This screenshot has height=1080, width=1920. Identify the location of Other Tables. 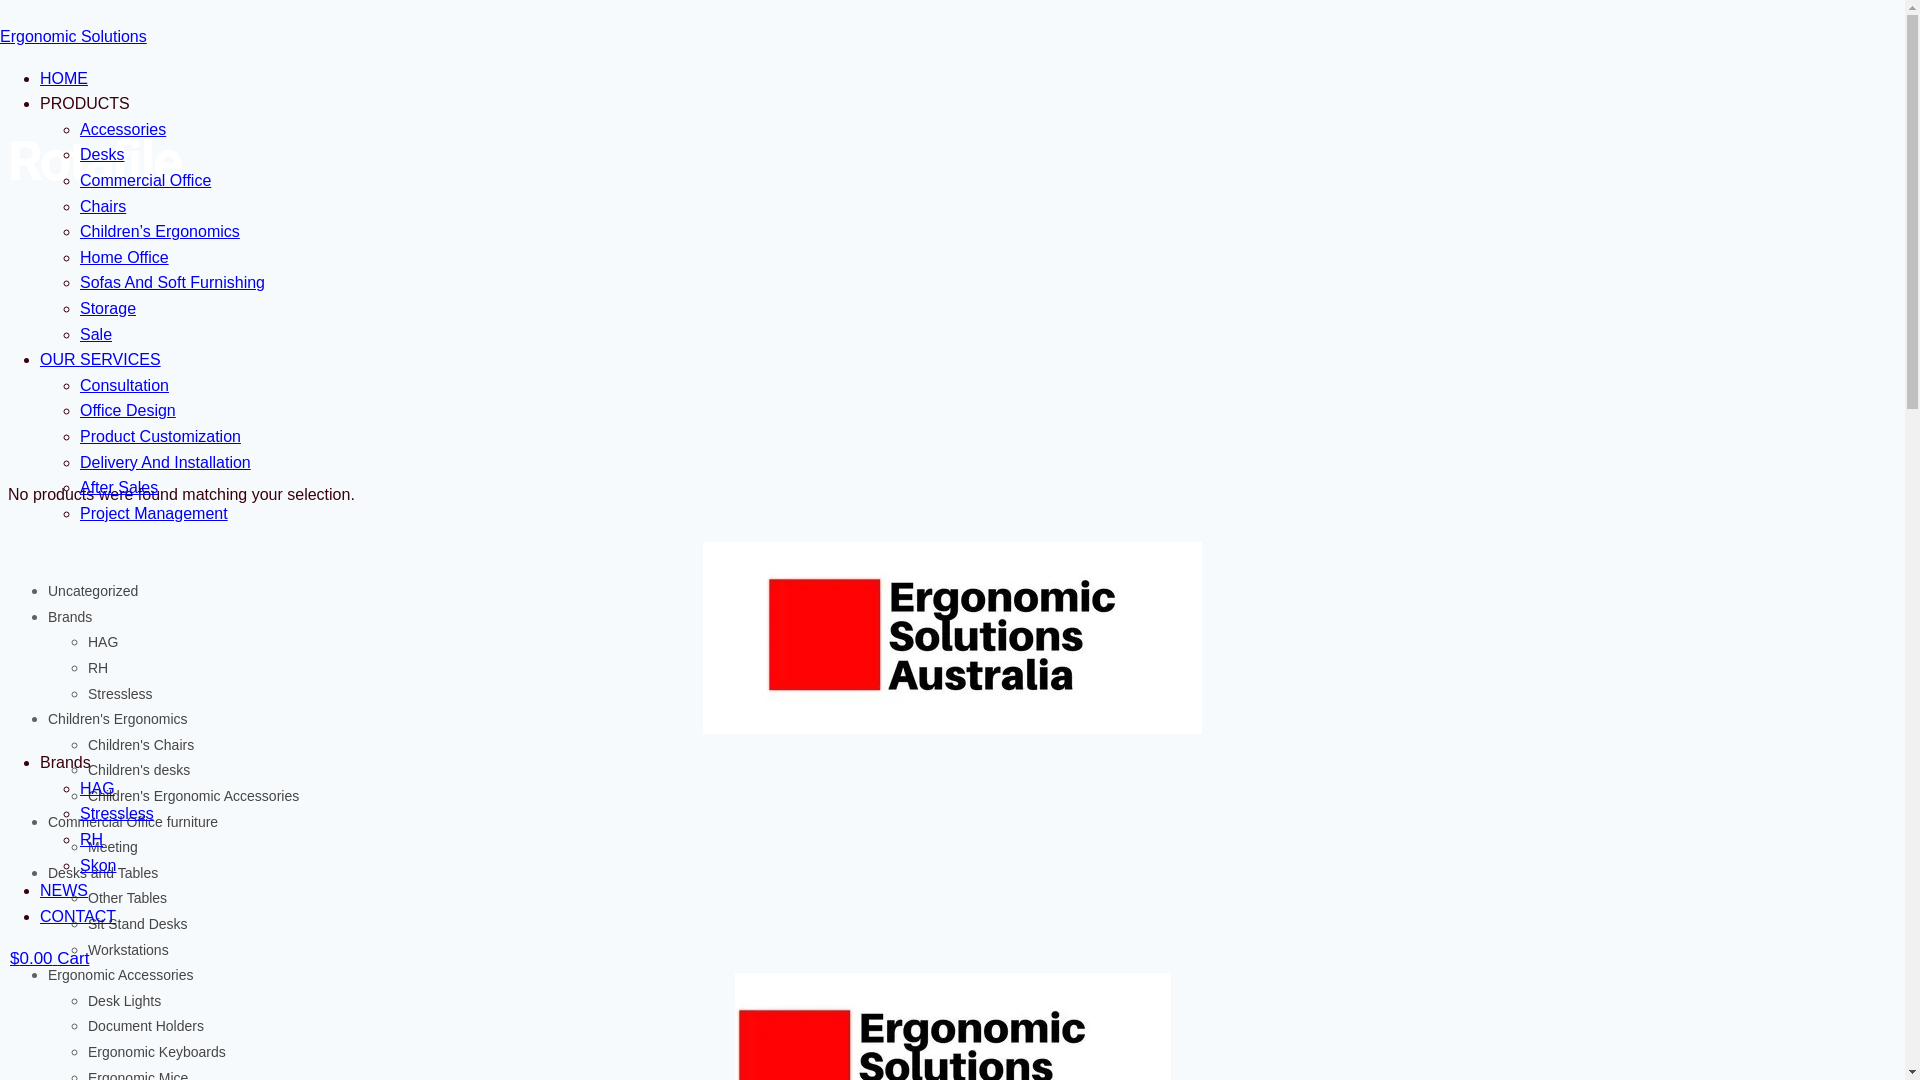
(128, 898).